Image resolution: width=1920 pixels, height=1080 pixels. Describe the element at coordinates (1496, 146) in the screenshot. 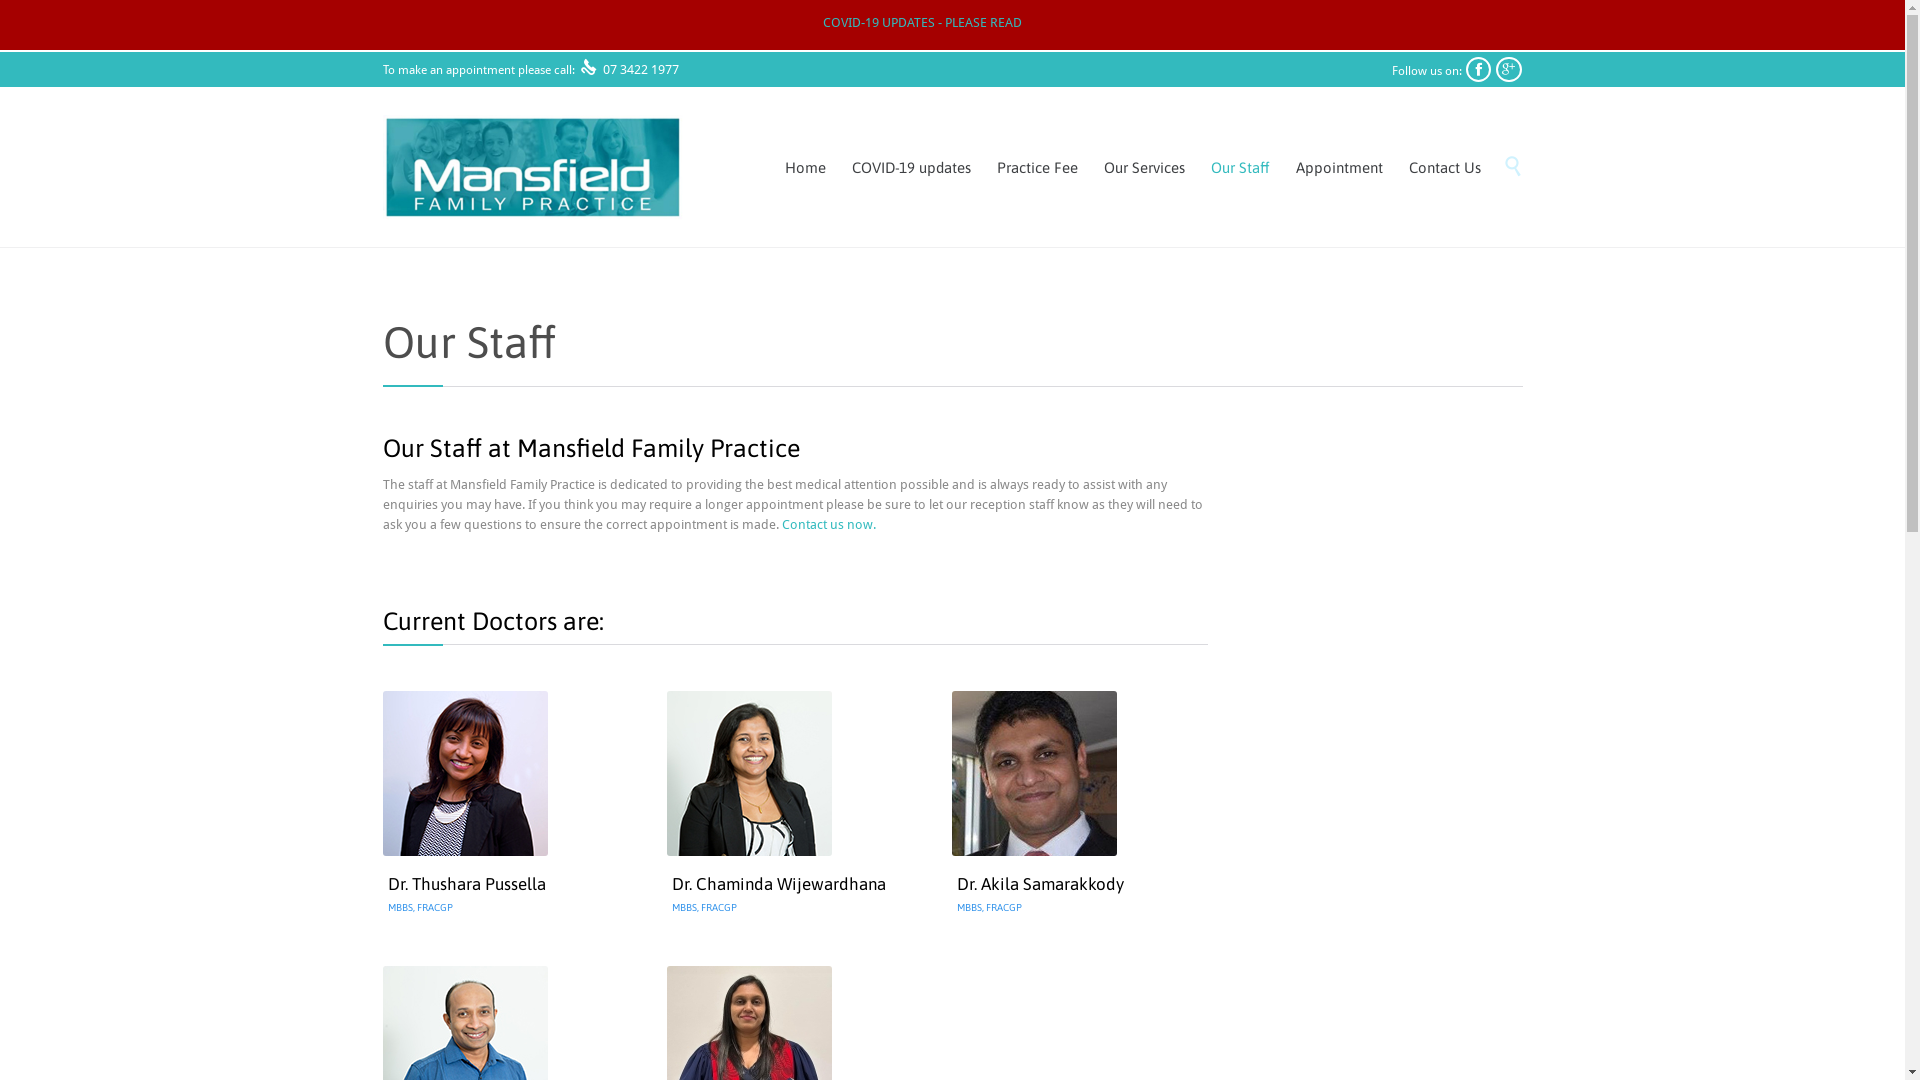

I see `Skip to content` at that location.